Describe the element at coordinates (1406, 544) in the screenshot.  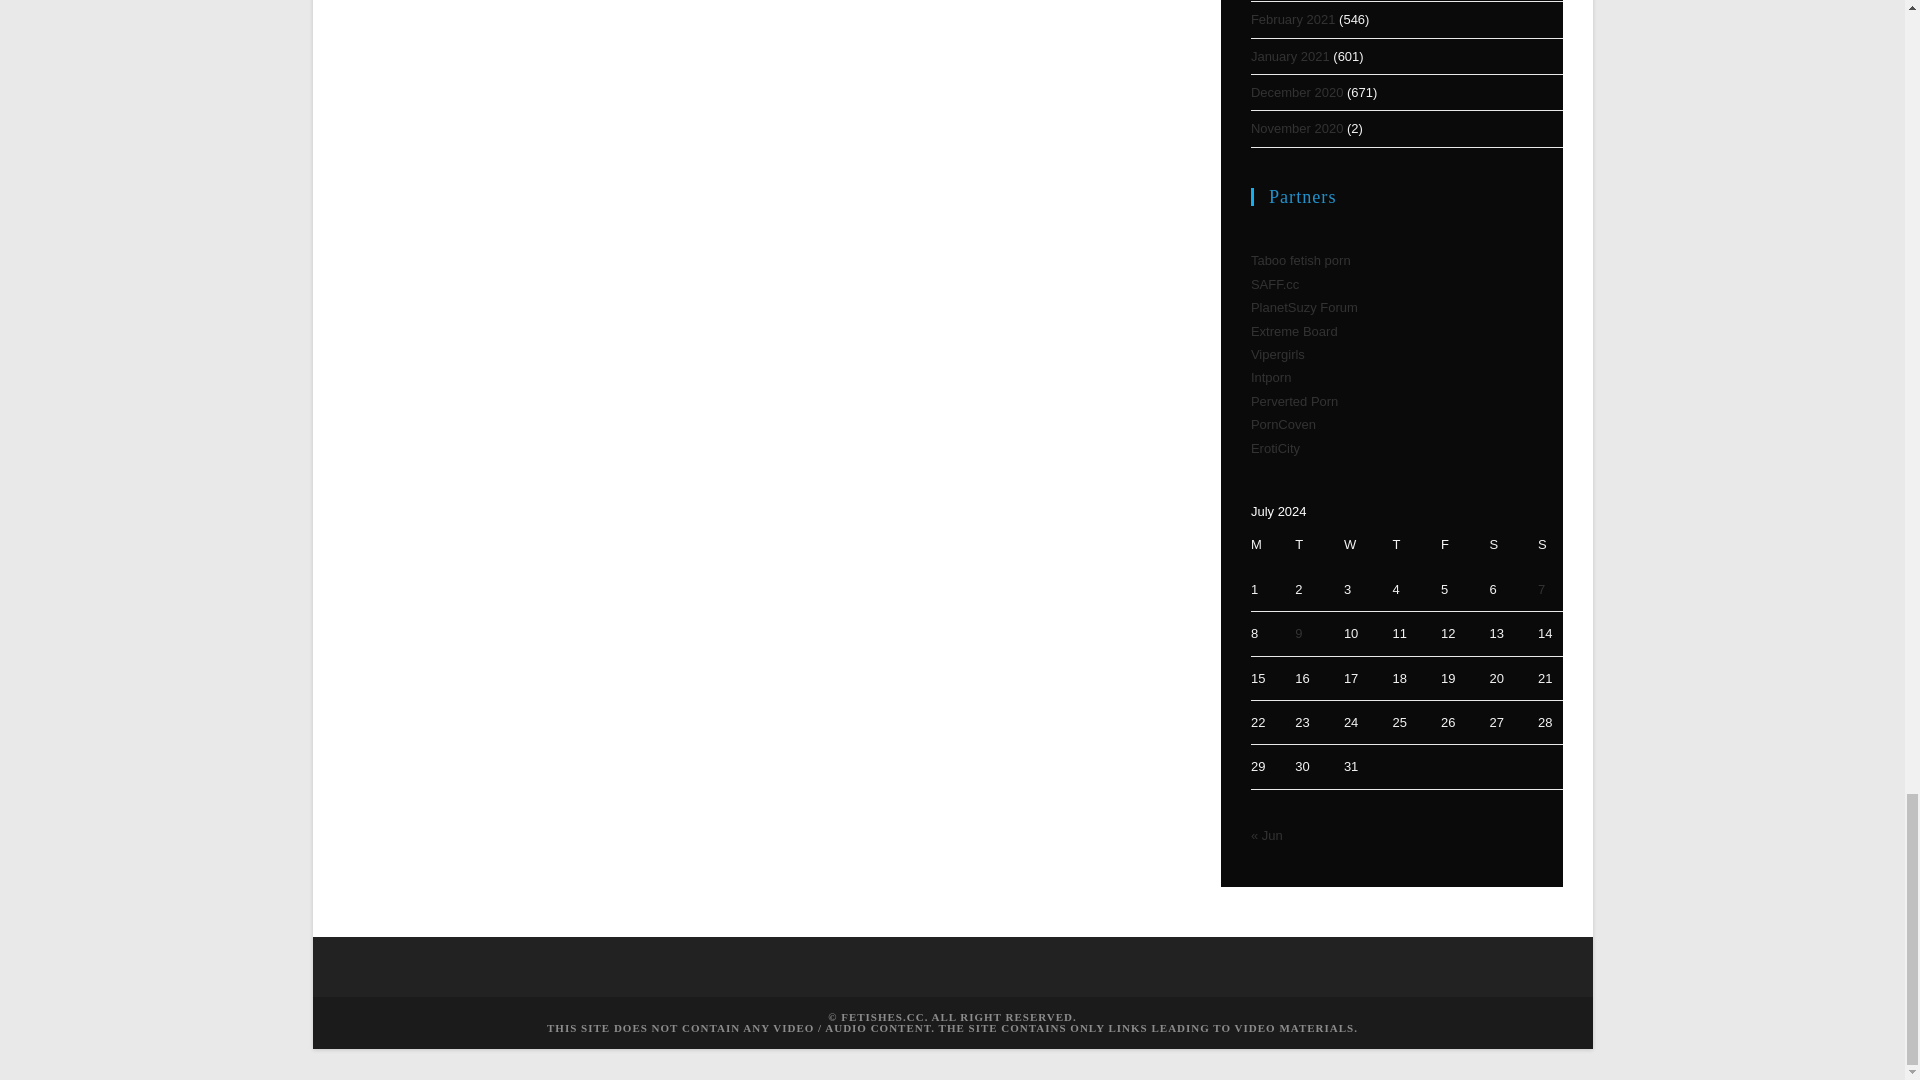
I see `Thursday` at that location.